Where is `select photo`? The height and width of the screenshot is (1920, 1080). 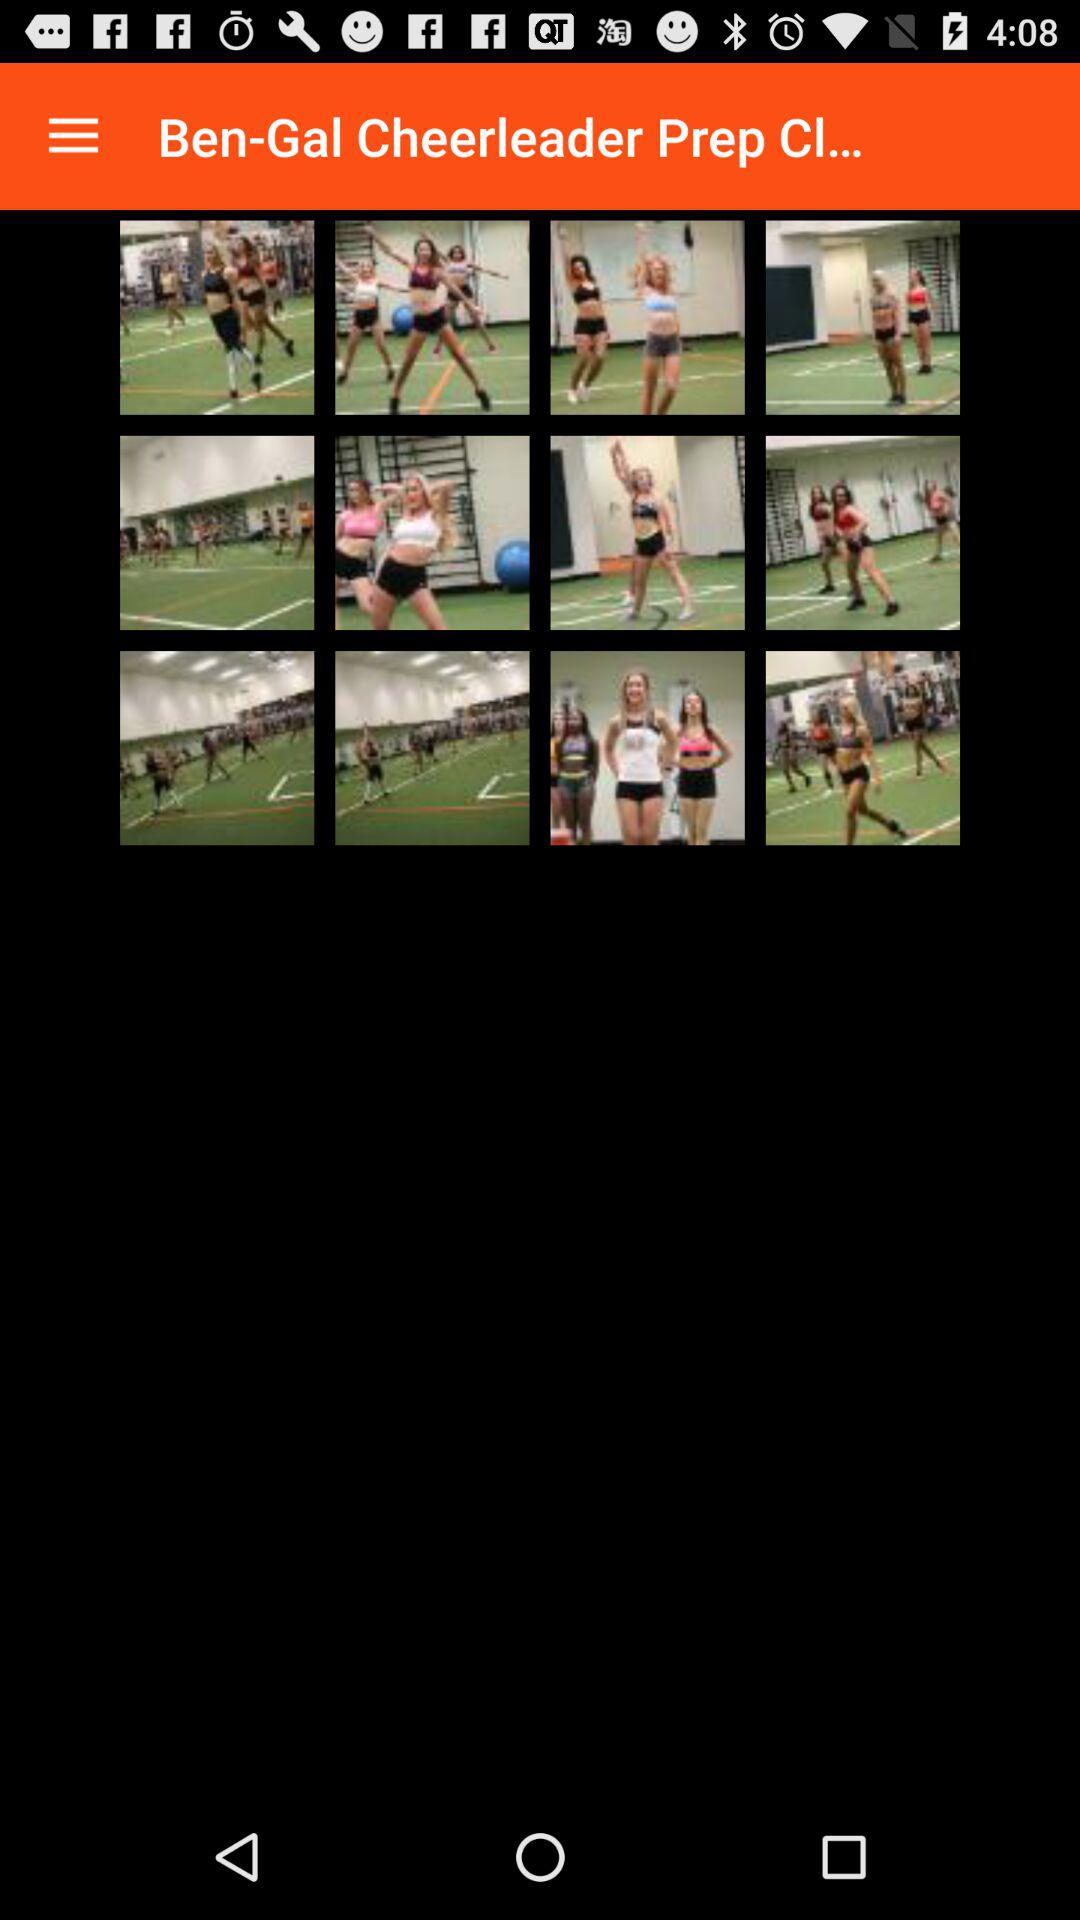
select photo is located at coordinates (432, 748).